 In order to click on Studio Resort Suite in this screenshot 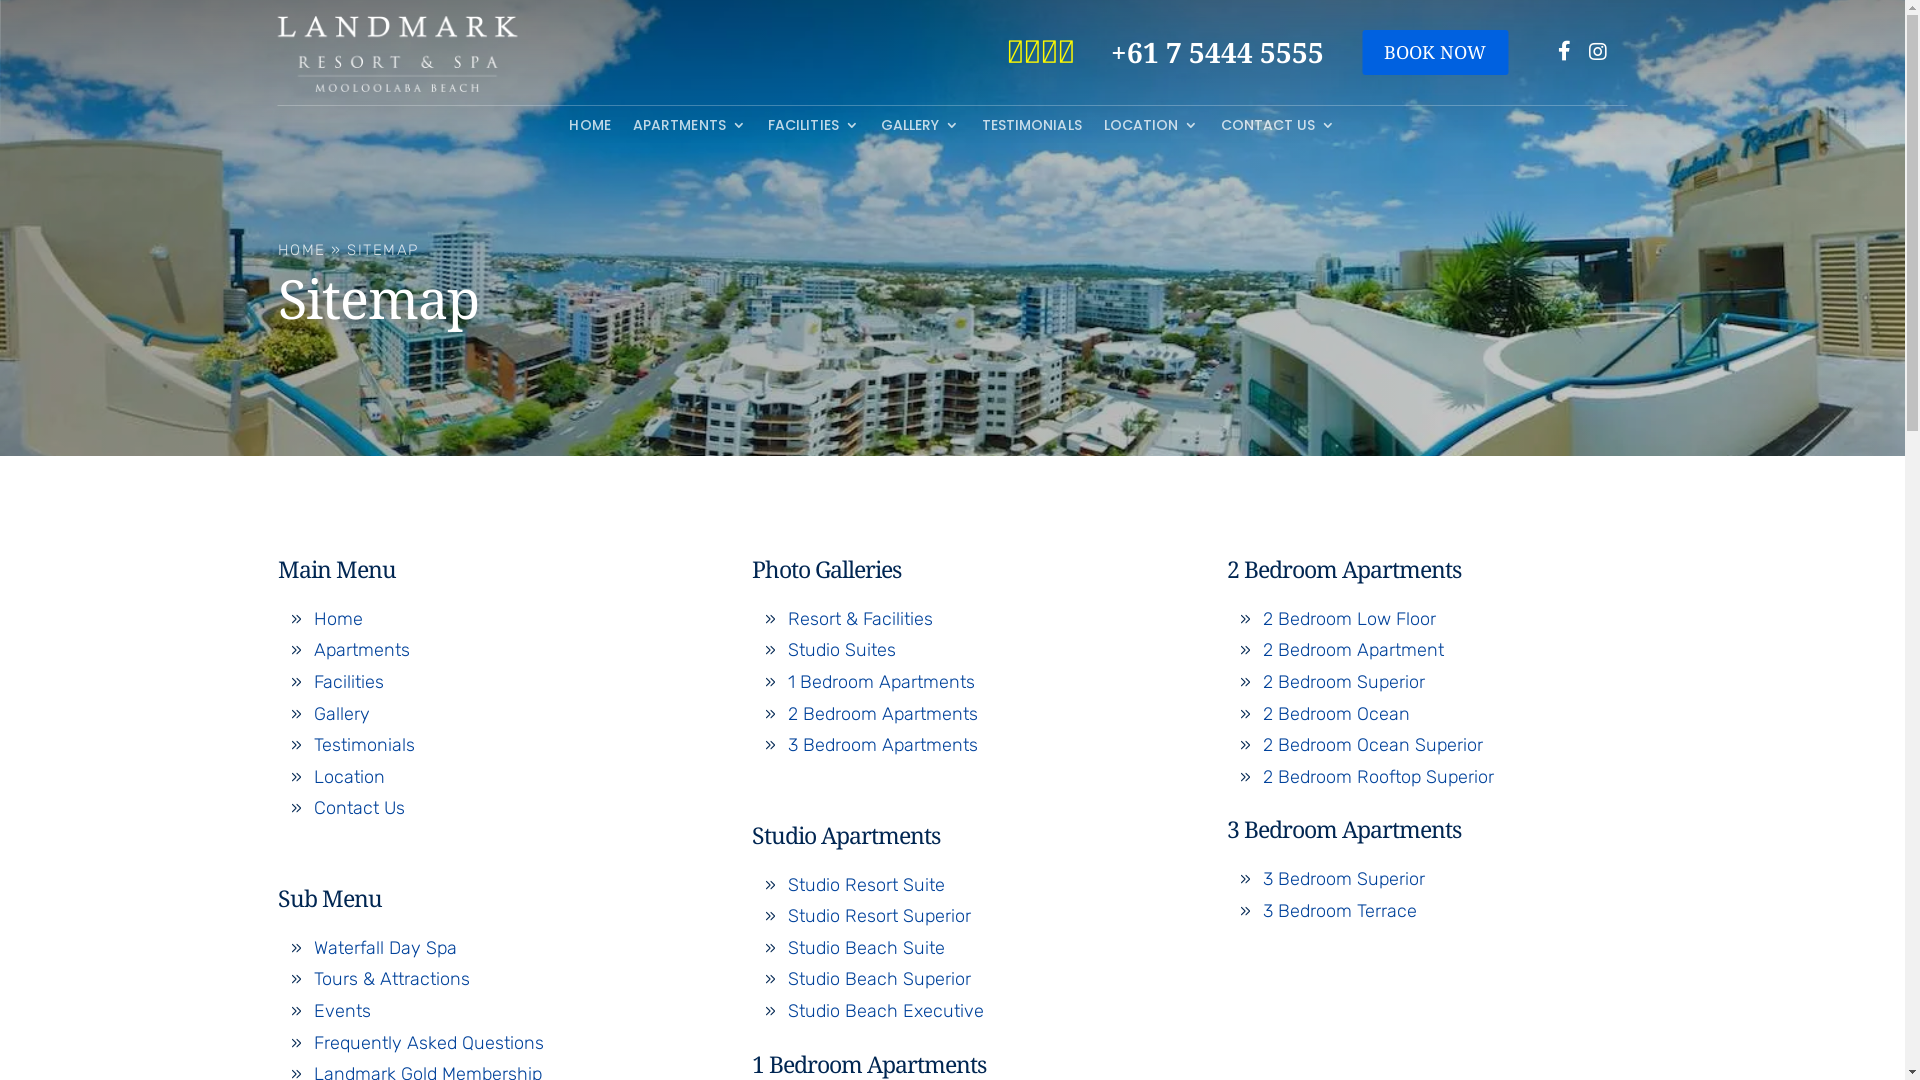, I will do `click(866, 885)`.